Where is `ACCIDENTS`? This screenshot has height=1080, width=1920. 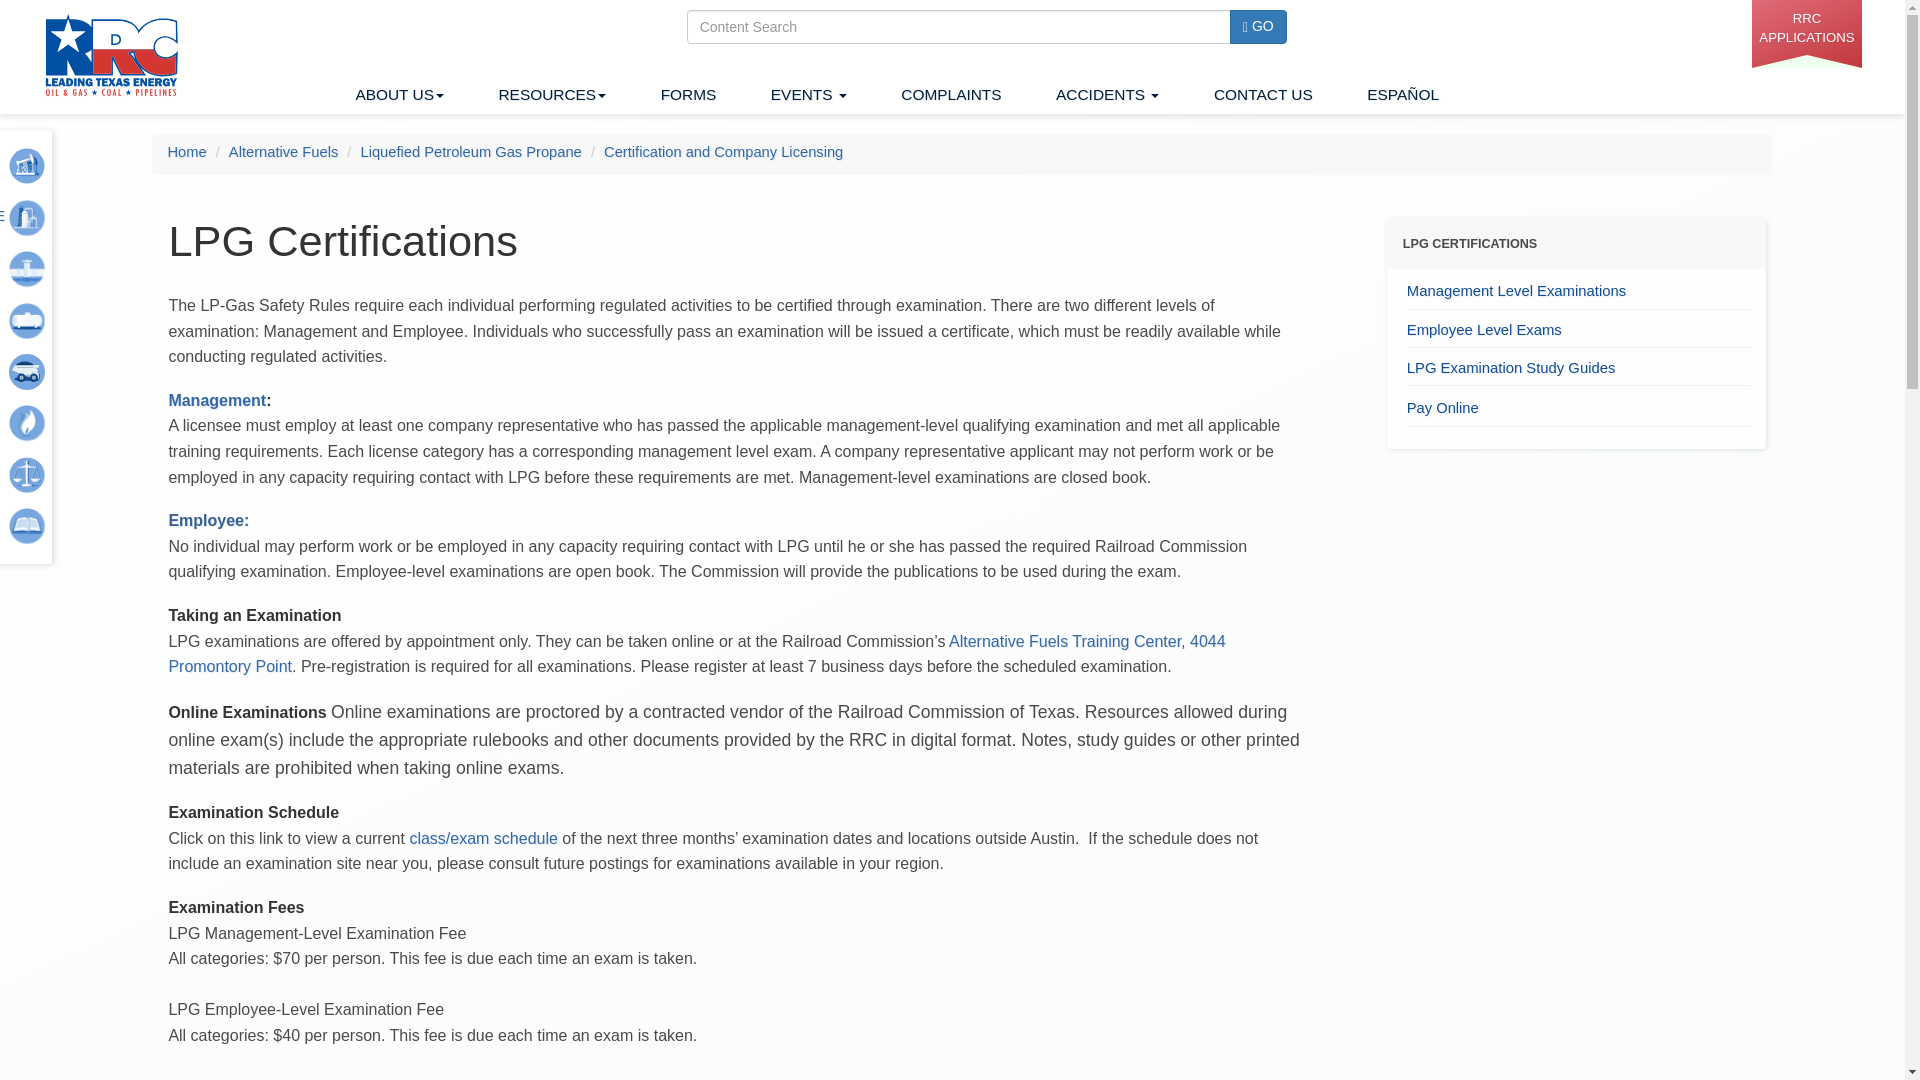 ACCIDENTS is located at coordinates (1108, 91).